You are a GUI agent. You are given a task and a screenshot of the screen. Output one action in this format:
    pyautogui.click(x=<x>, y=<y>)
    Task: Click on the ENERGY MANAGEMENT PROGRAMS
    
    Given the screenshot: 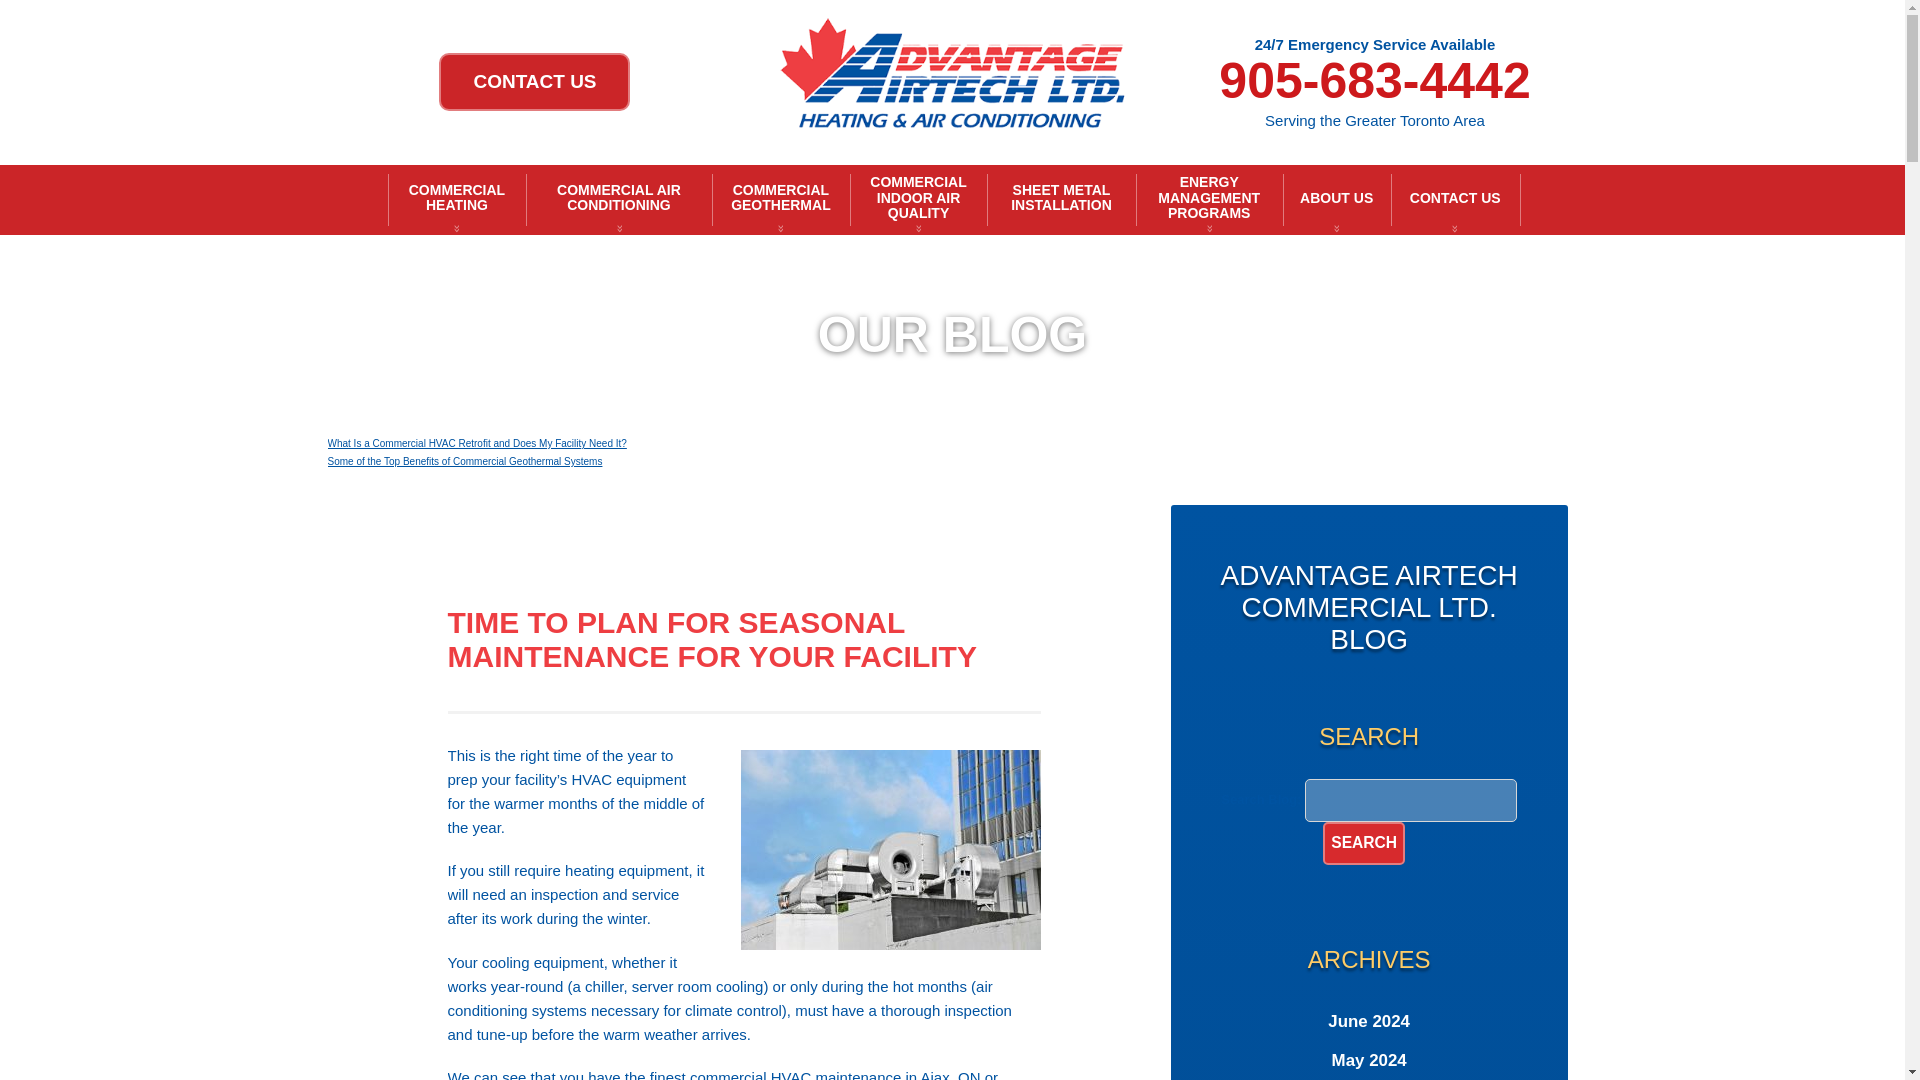 What is the action you would take?
    pyautogui.click(x=1209, y=200)
    